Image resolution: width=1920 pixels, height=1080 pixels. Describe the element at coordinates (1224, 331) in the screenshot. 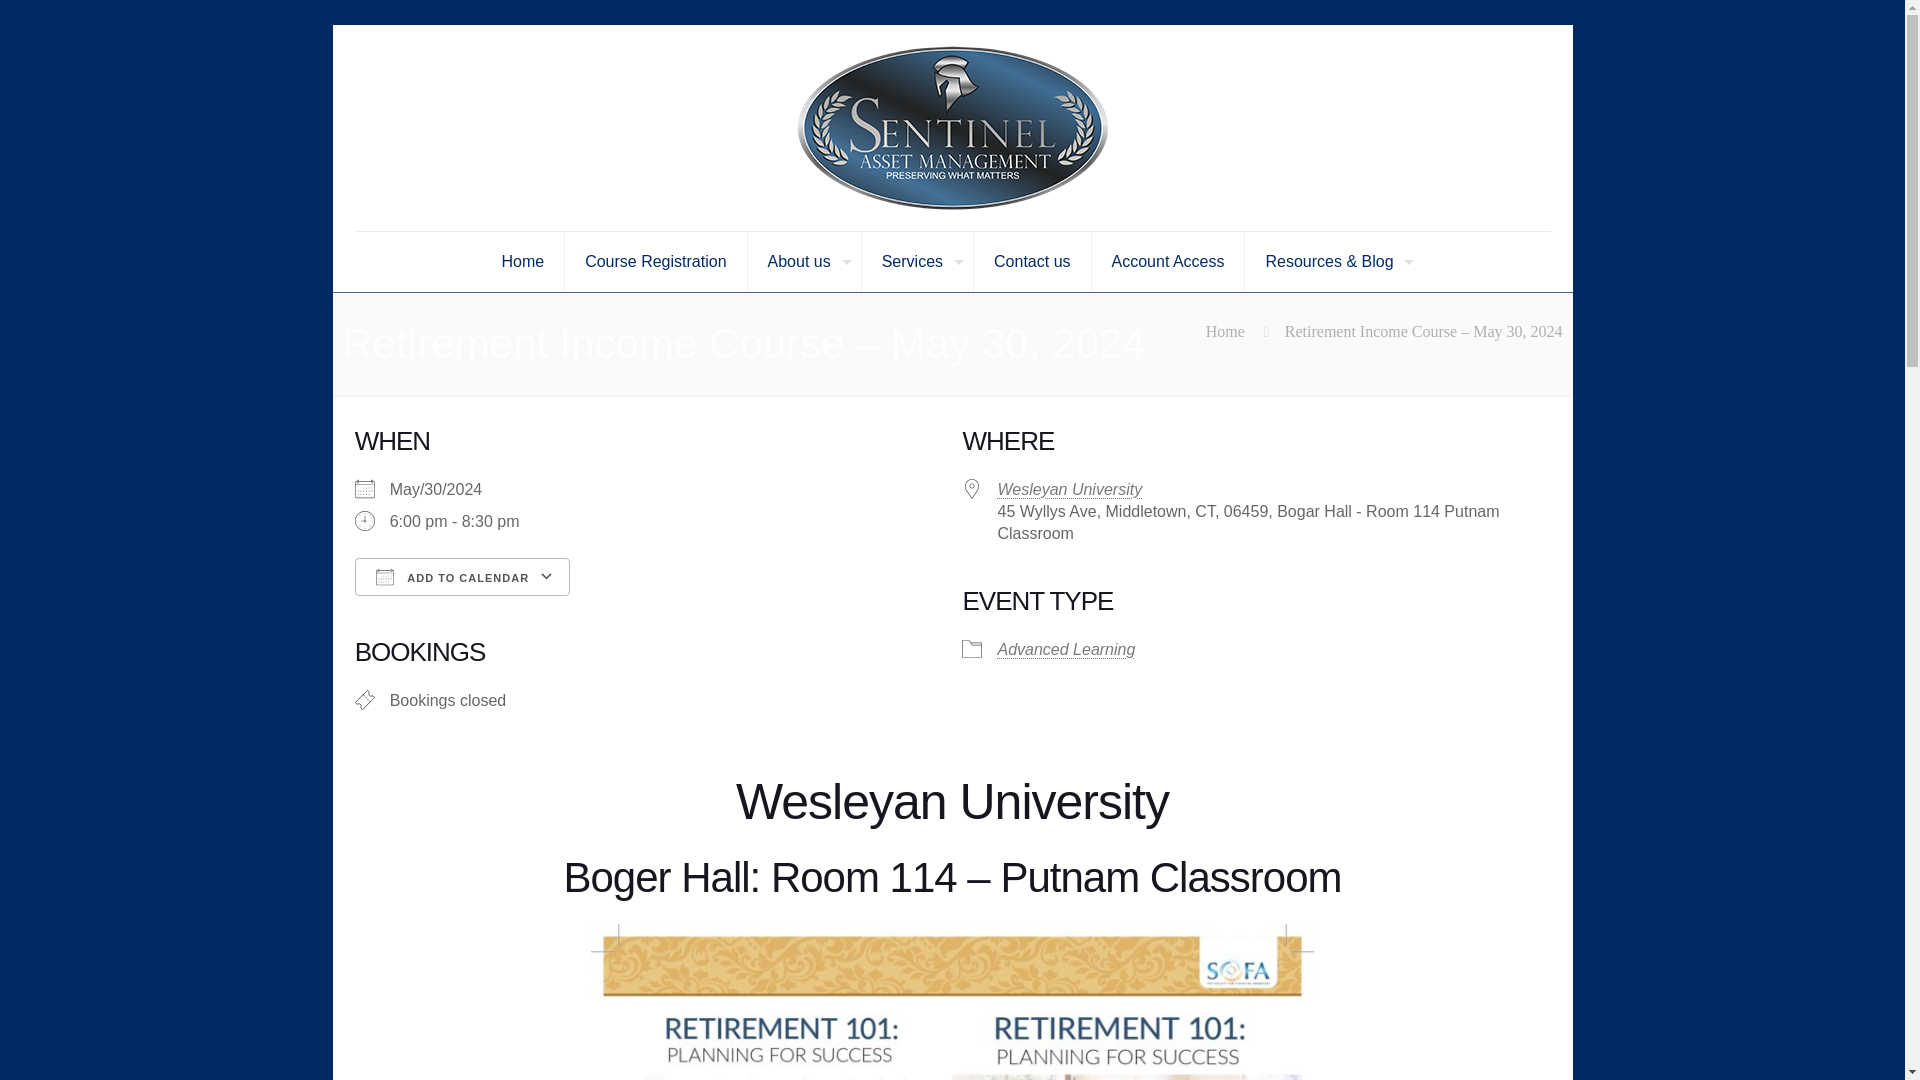

I see `Home` at that location.